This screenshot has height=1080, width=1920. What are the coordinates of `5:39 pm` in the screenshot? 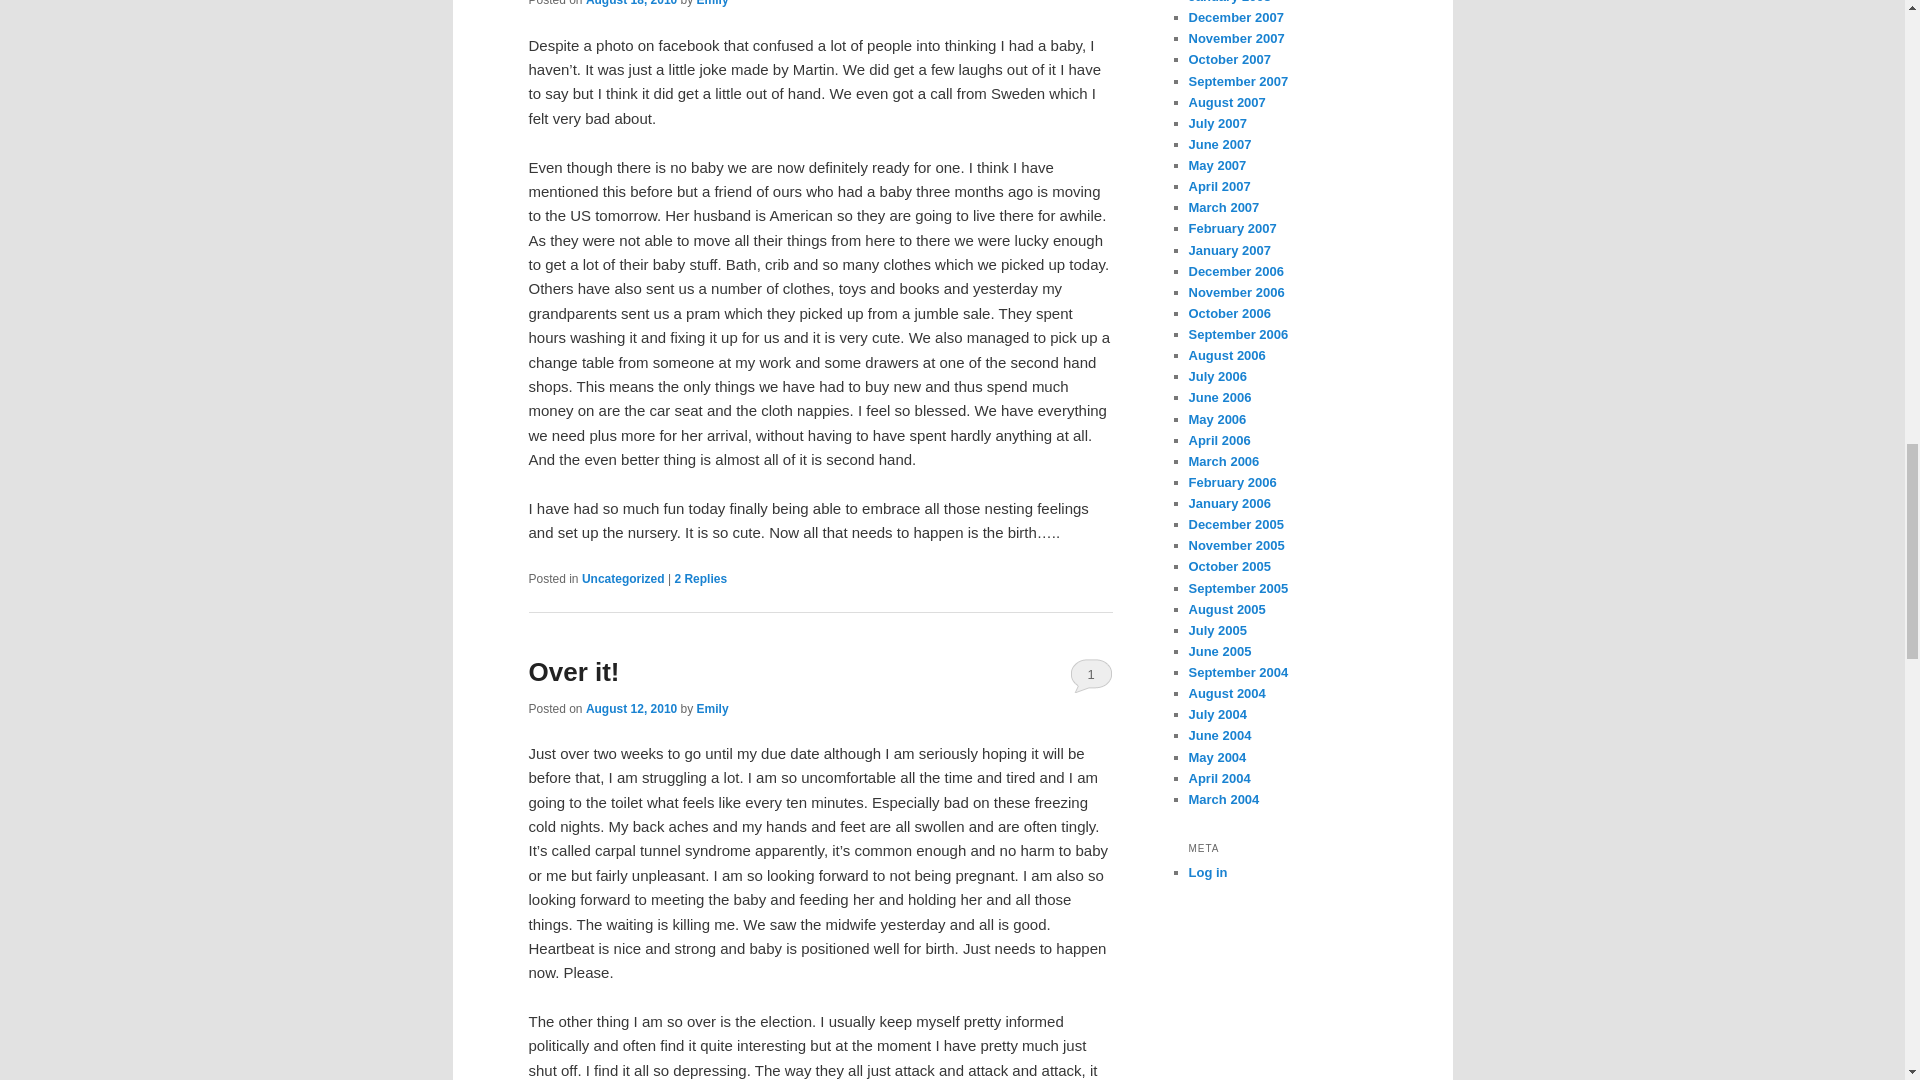 It's located at (631, 3).